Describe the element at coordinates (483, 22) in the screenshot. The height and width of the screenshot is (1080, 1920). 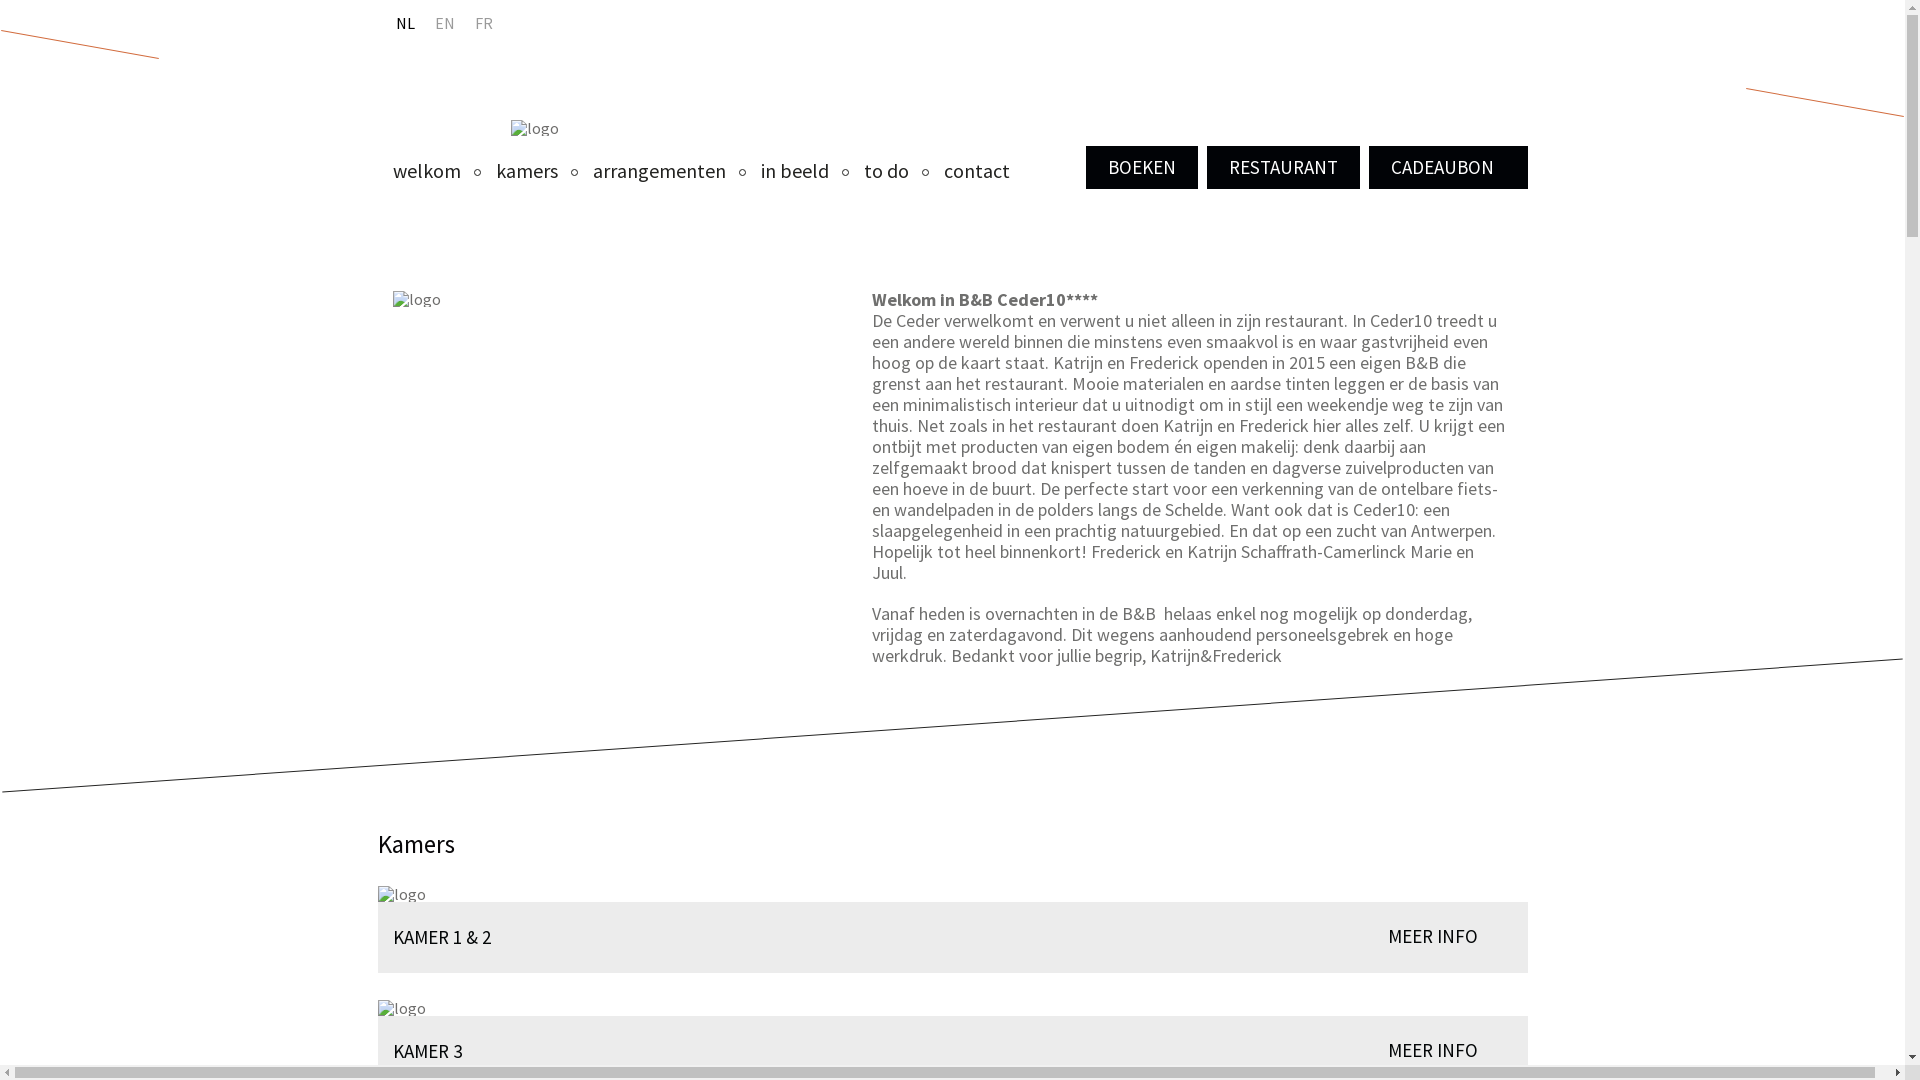
I see `FR` at that location.